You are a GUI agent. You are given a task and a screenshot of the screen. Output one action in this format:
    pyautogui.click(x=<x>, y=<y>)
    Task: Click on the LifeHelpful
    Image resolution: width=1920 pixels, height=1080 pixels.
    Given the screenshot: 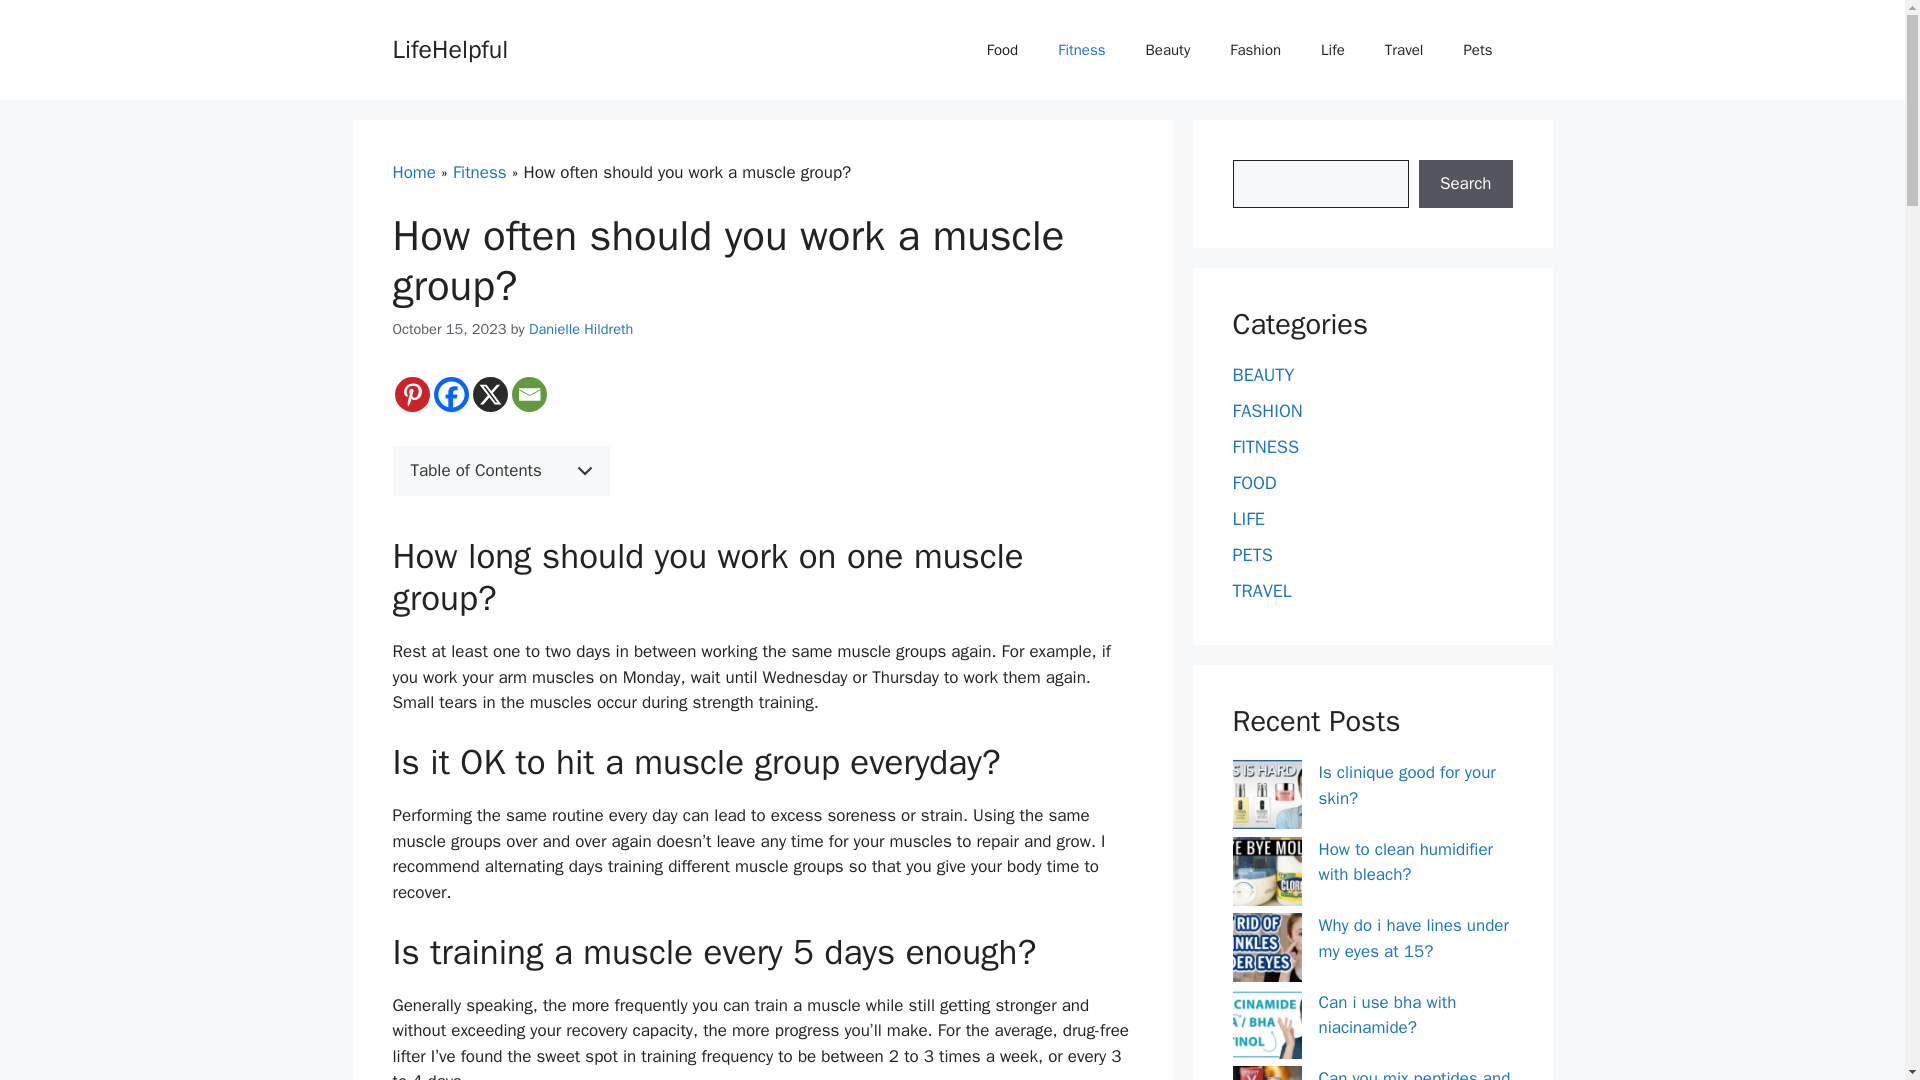 What is the action you would take?
    pyautogui.click(x=450, y=48)
    